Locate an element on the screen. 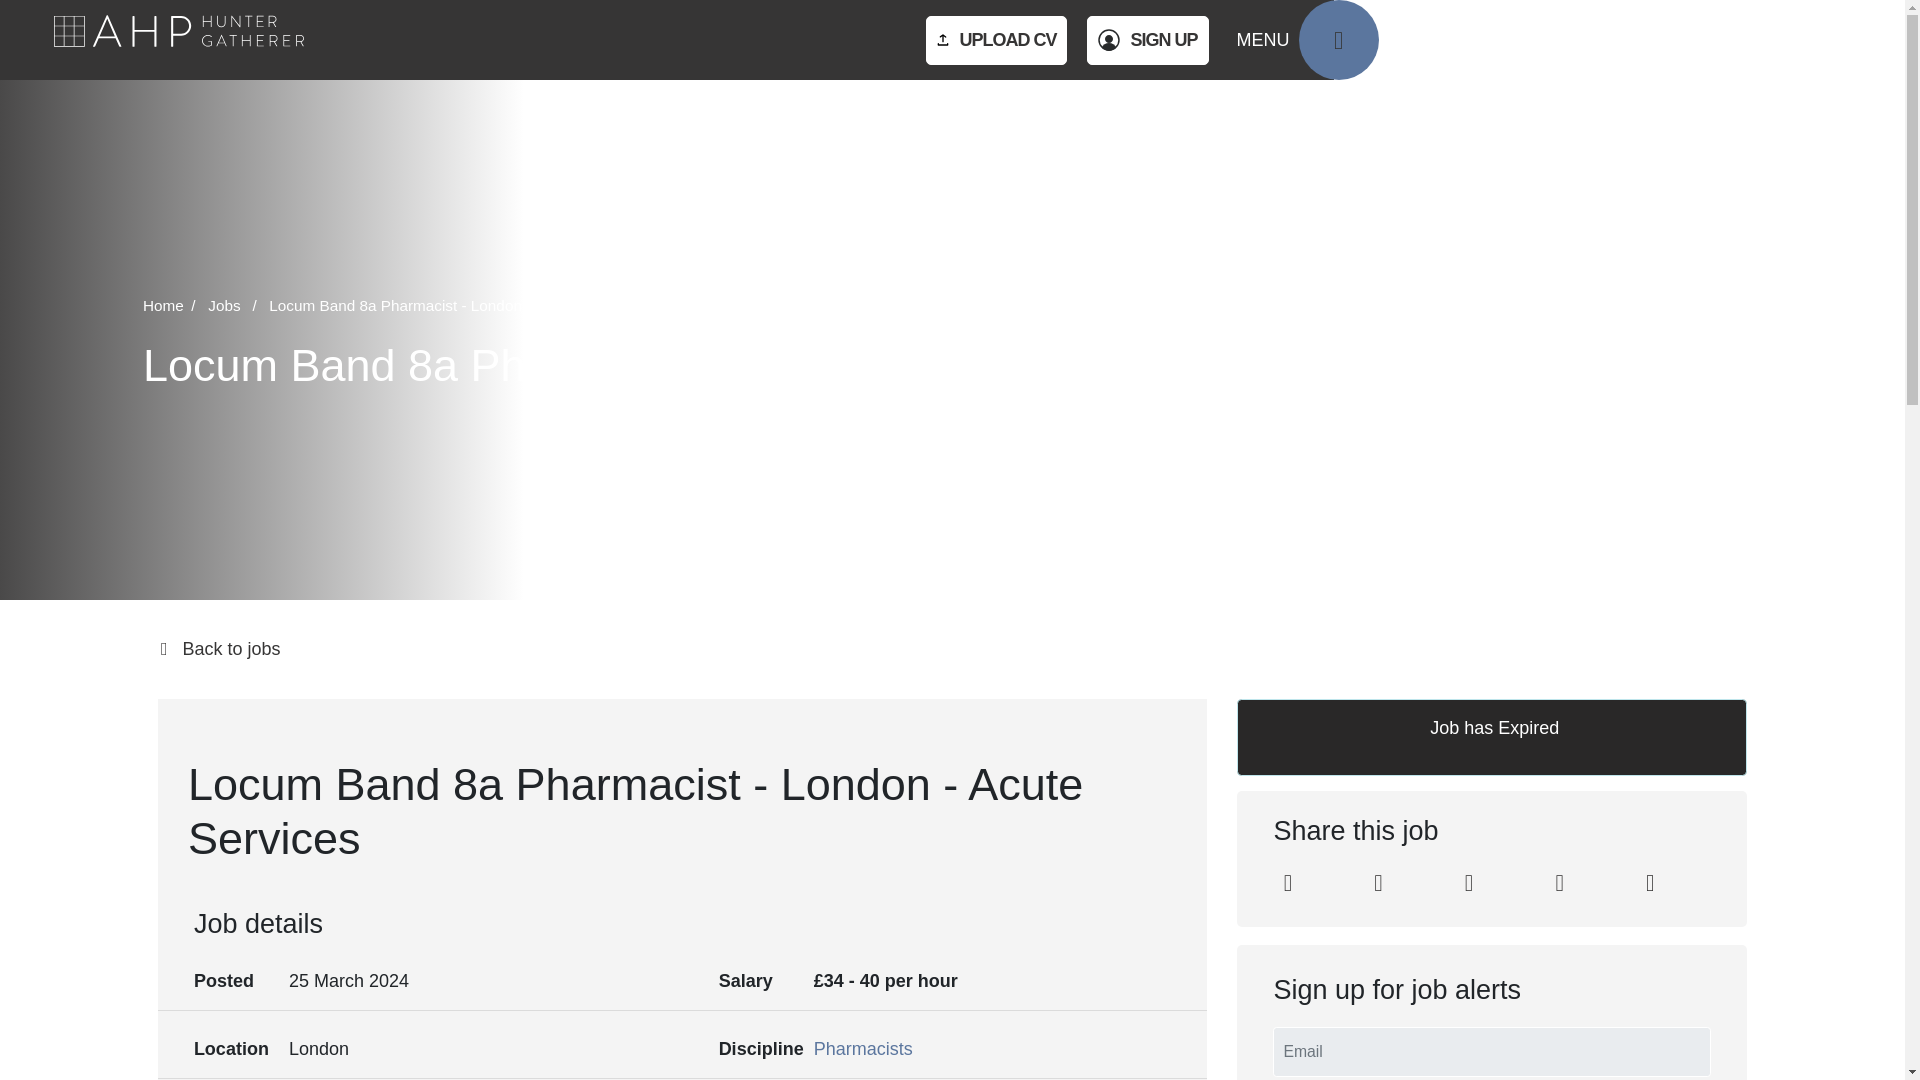 The height and width of the screenshot is (1080, 1920). Go to the Homepage is located at coordinates (178, 40).